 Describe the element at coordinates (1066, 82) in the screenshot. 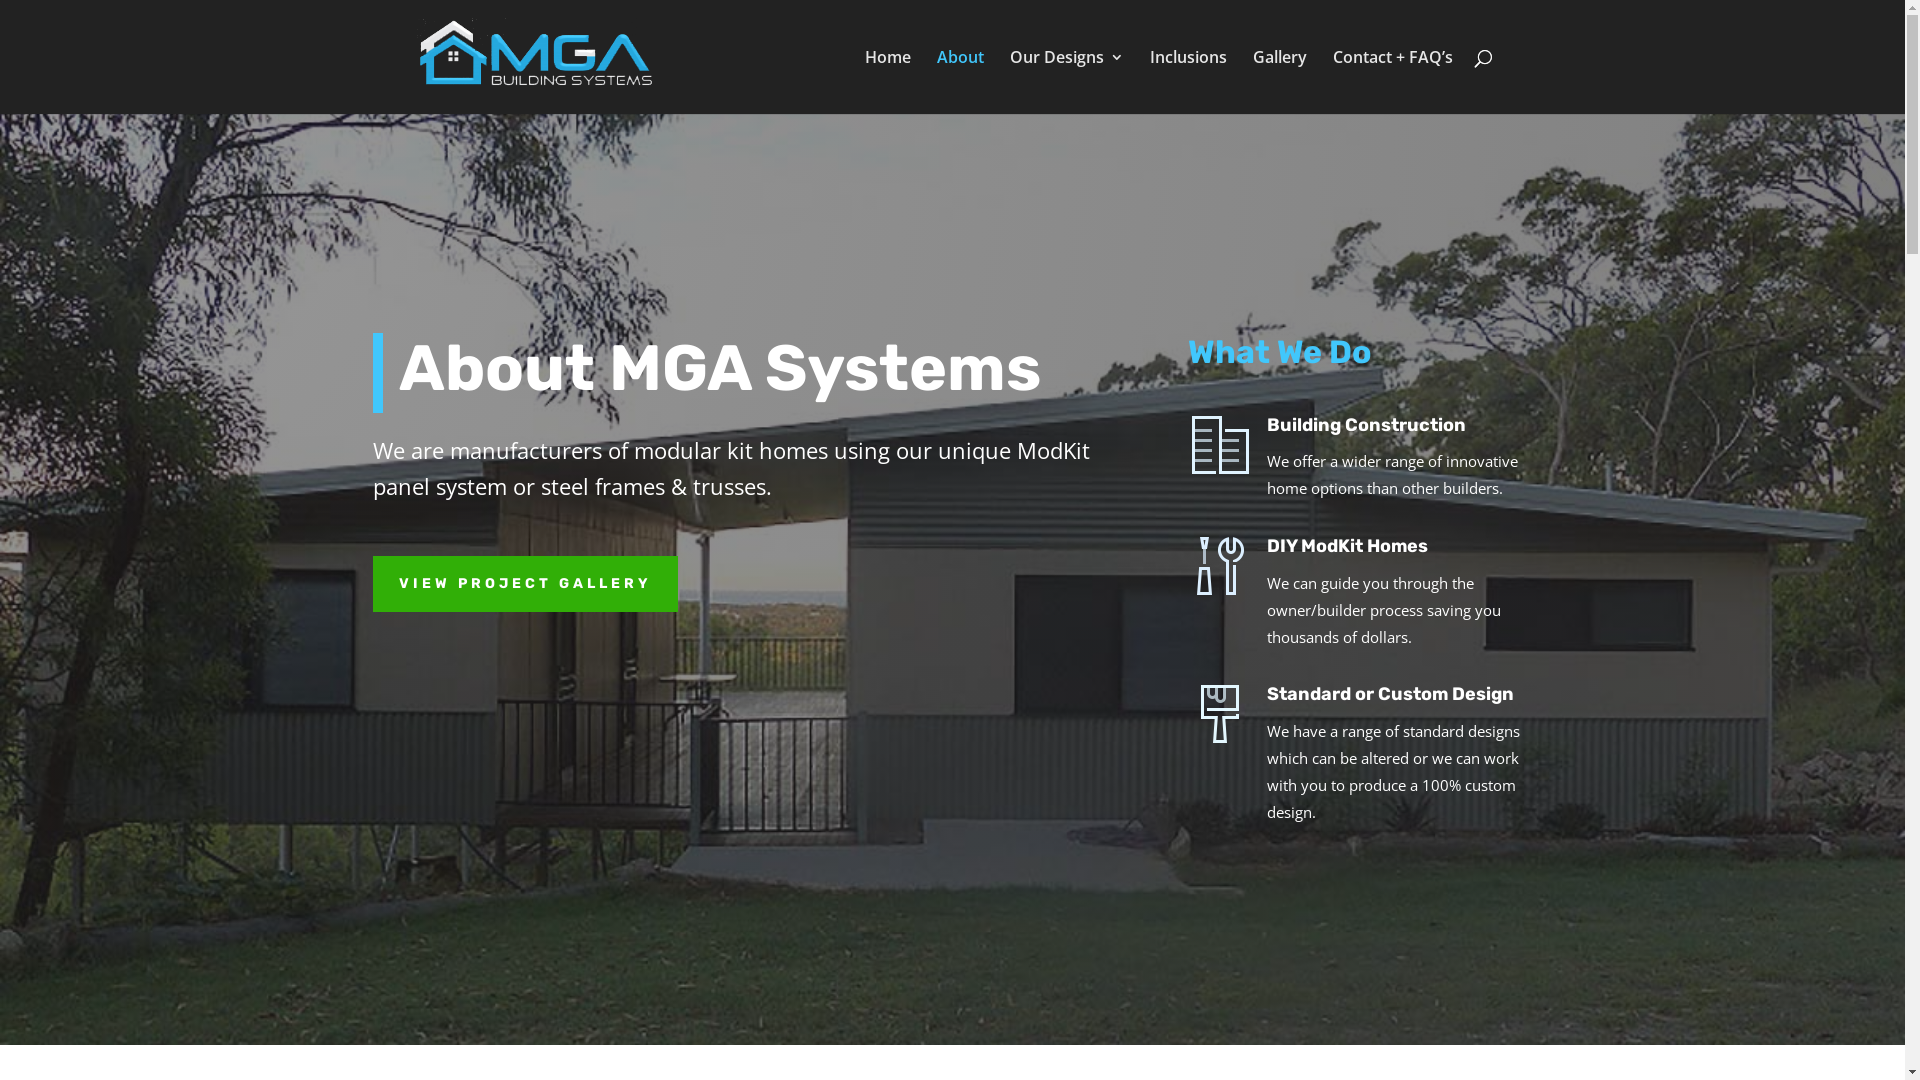

I see `Our Designs` at that location.